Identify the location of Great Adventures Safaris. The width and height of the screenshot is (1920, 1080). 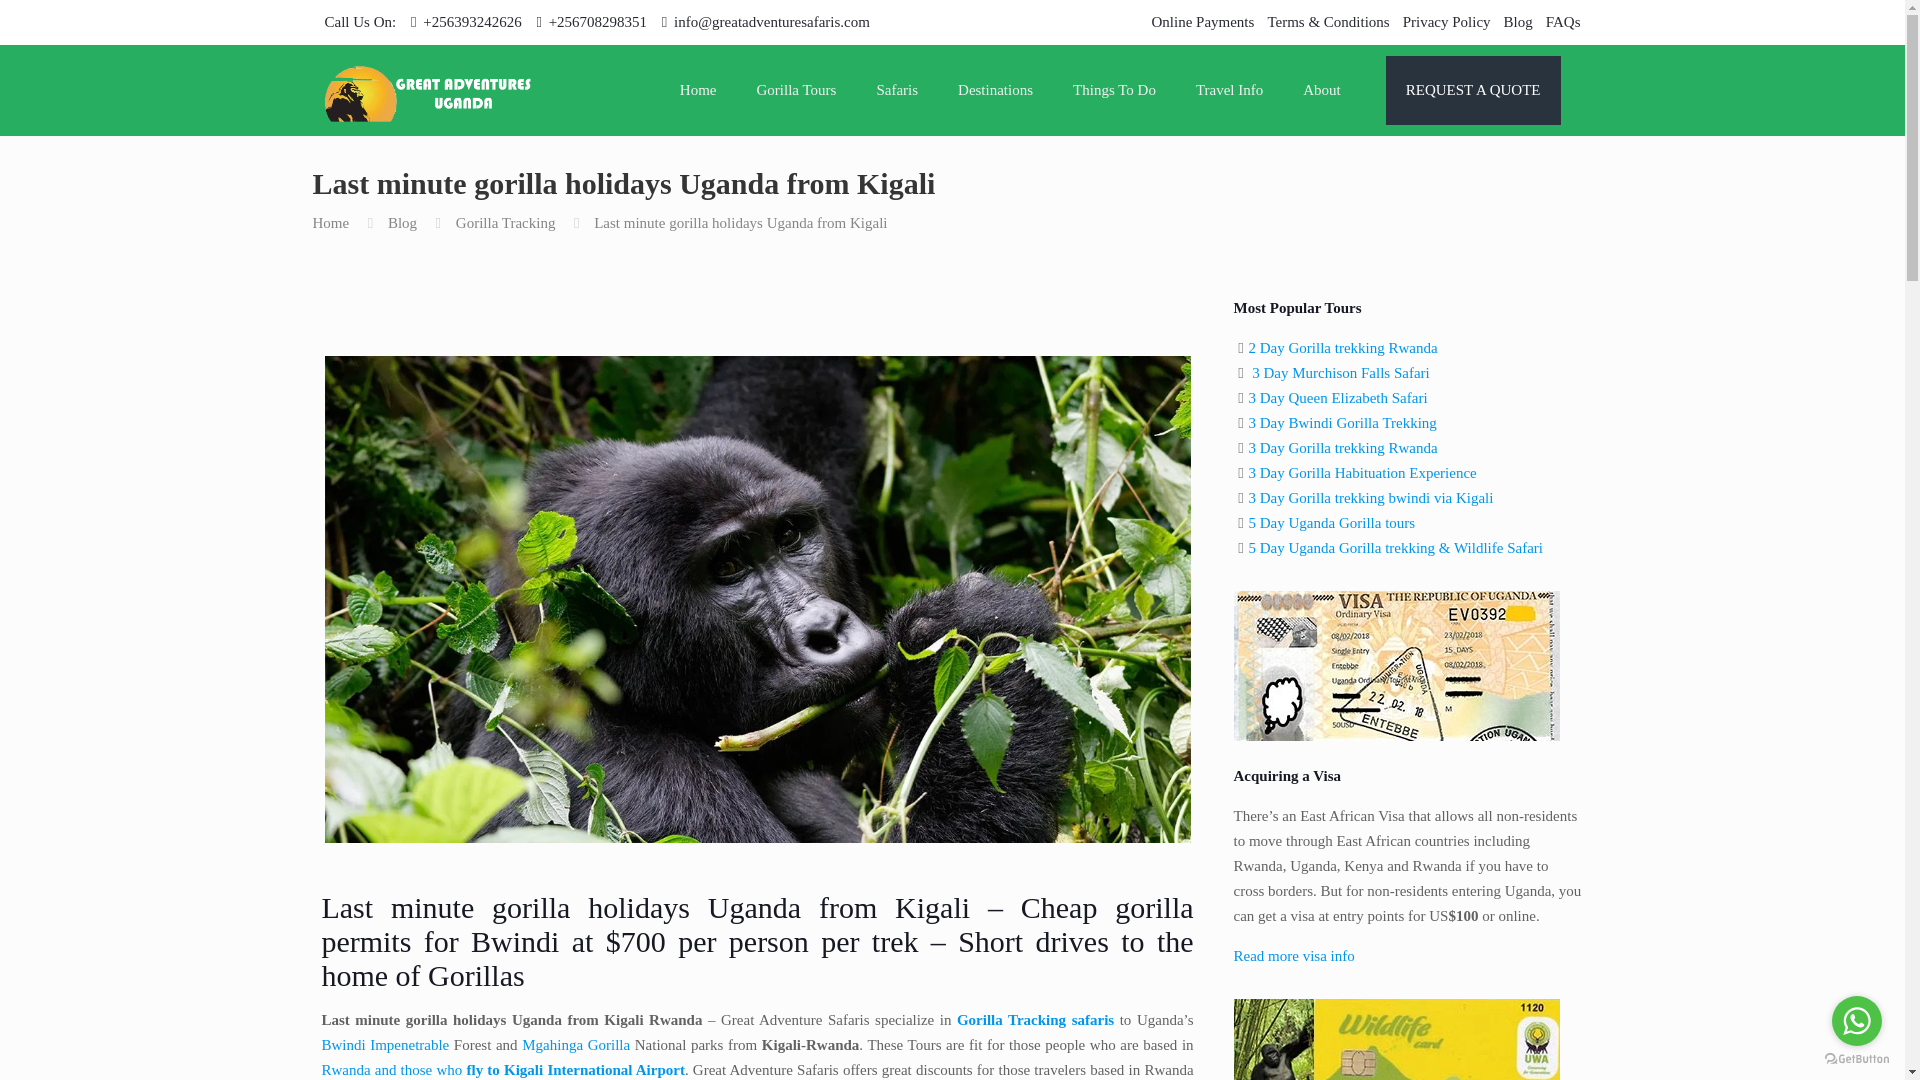
(428, 90).